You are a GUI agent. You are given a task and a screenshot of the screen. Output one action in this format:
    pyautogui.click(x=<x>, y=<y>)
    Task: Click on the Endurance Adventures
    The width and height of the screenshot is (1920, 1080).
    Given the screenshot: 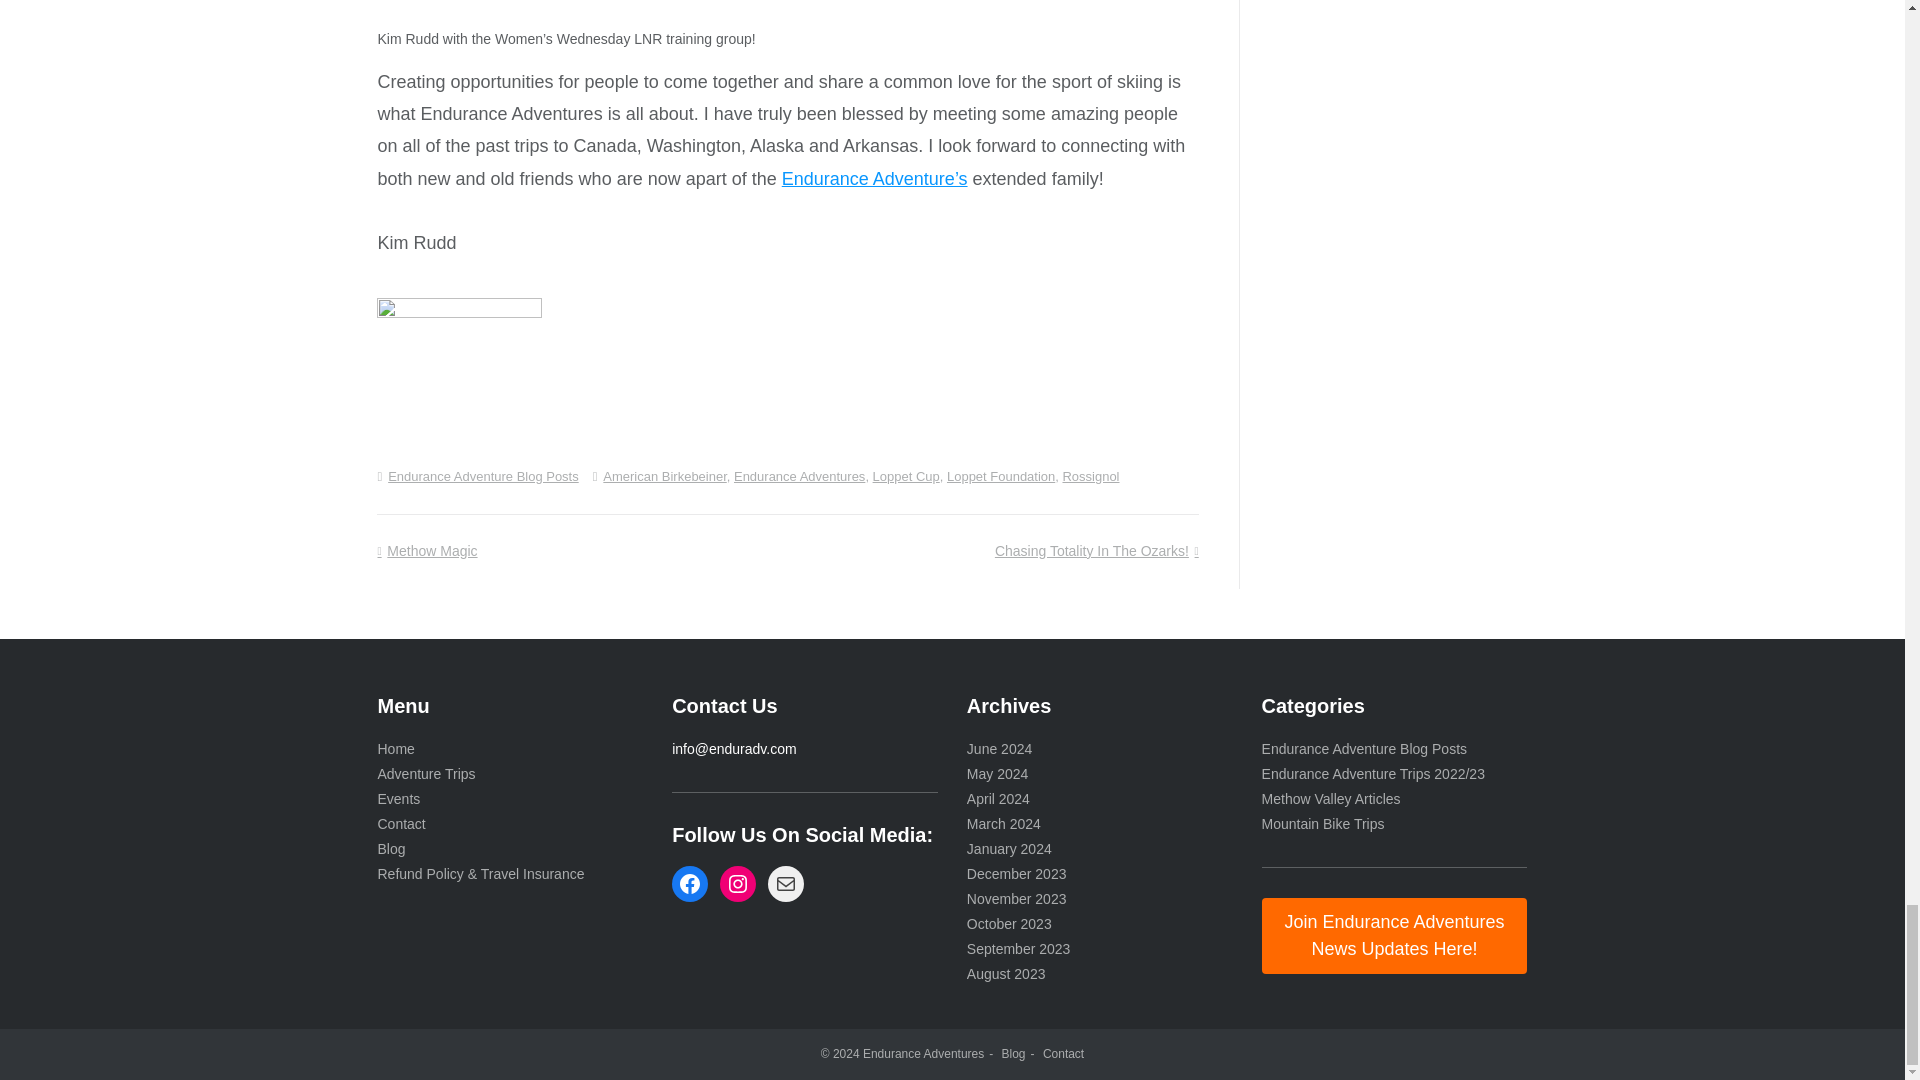 What is the action you would take?
    pyautogui.click(x=799, y=476)
    